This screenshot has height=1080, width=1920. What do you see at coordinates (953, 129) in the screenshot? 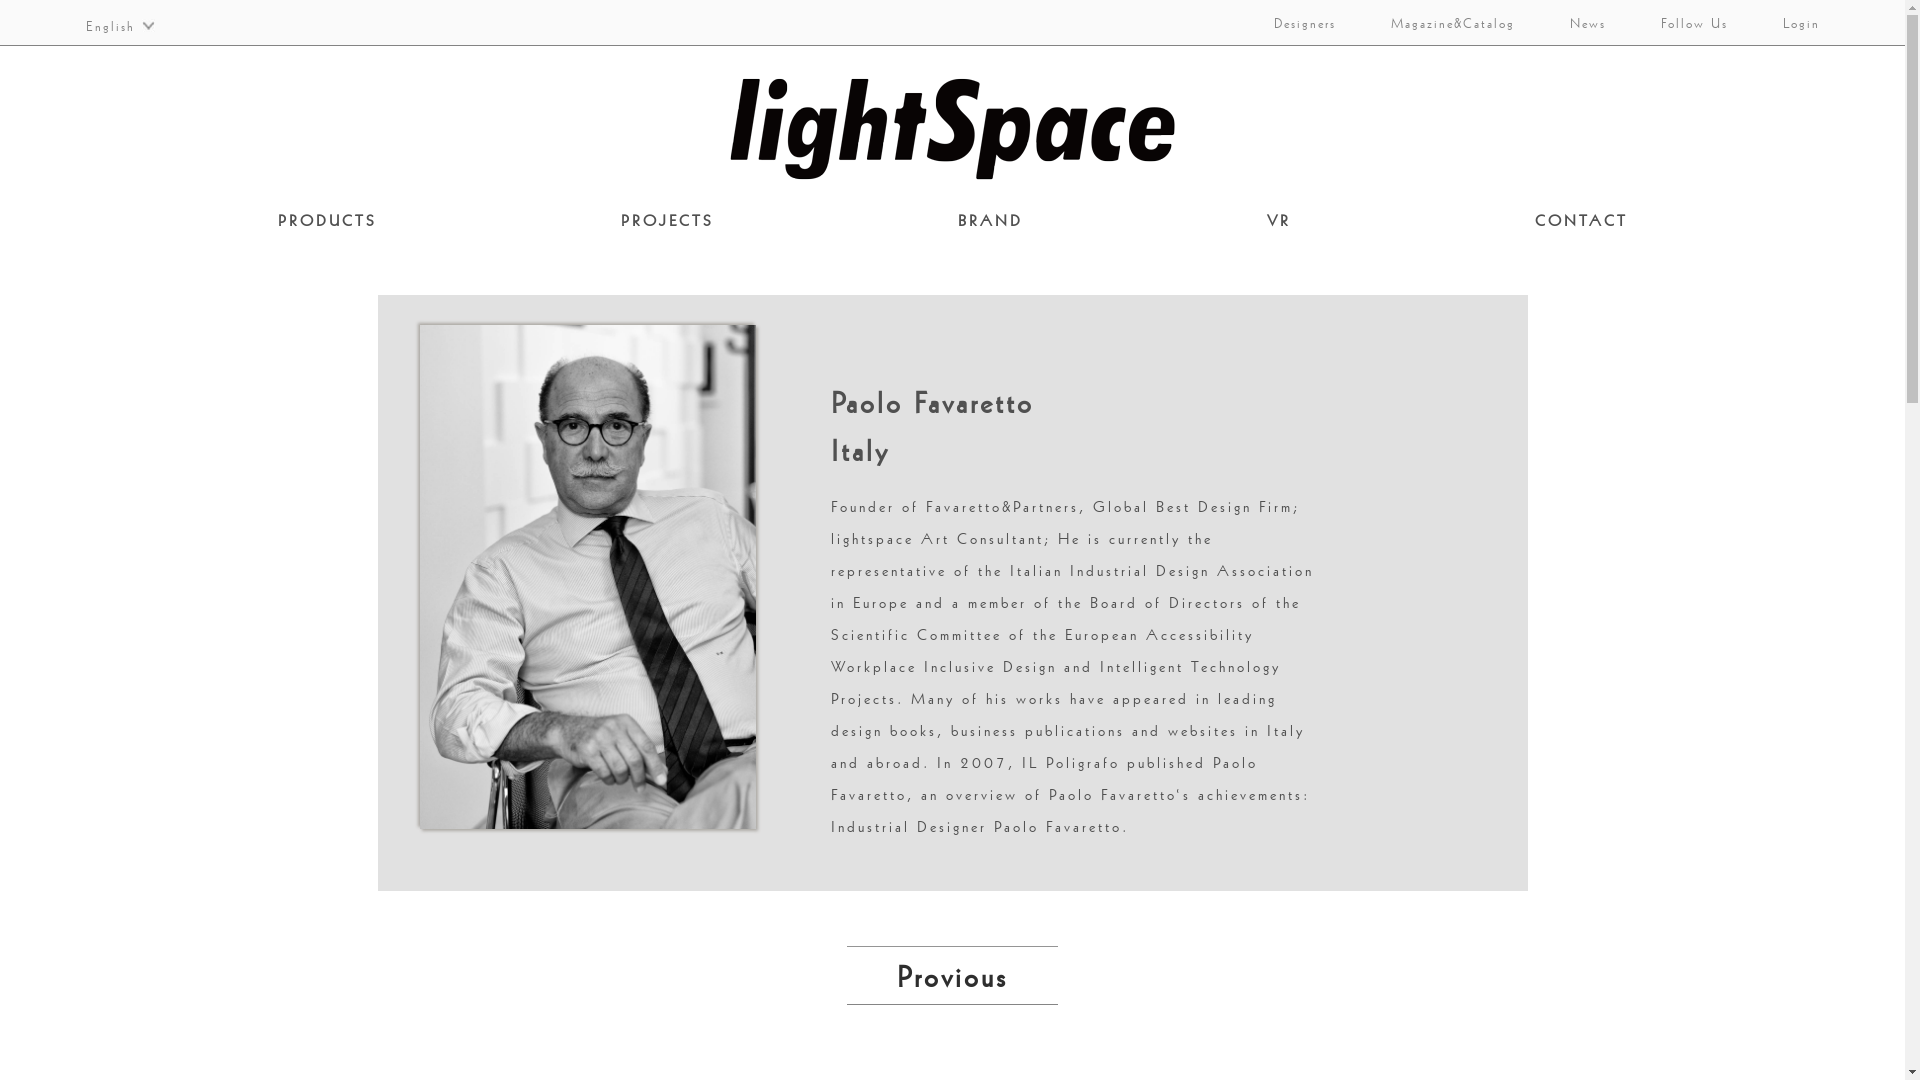
I see `LightSpace` at bounding box center [953, 129].